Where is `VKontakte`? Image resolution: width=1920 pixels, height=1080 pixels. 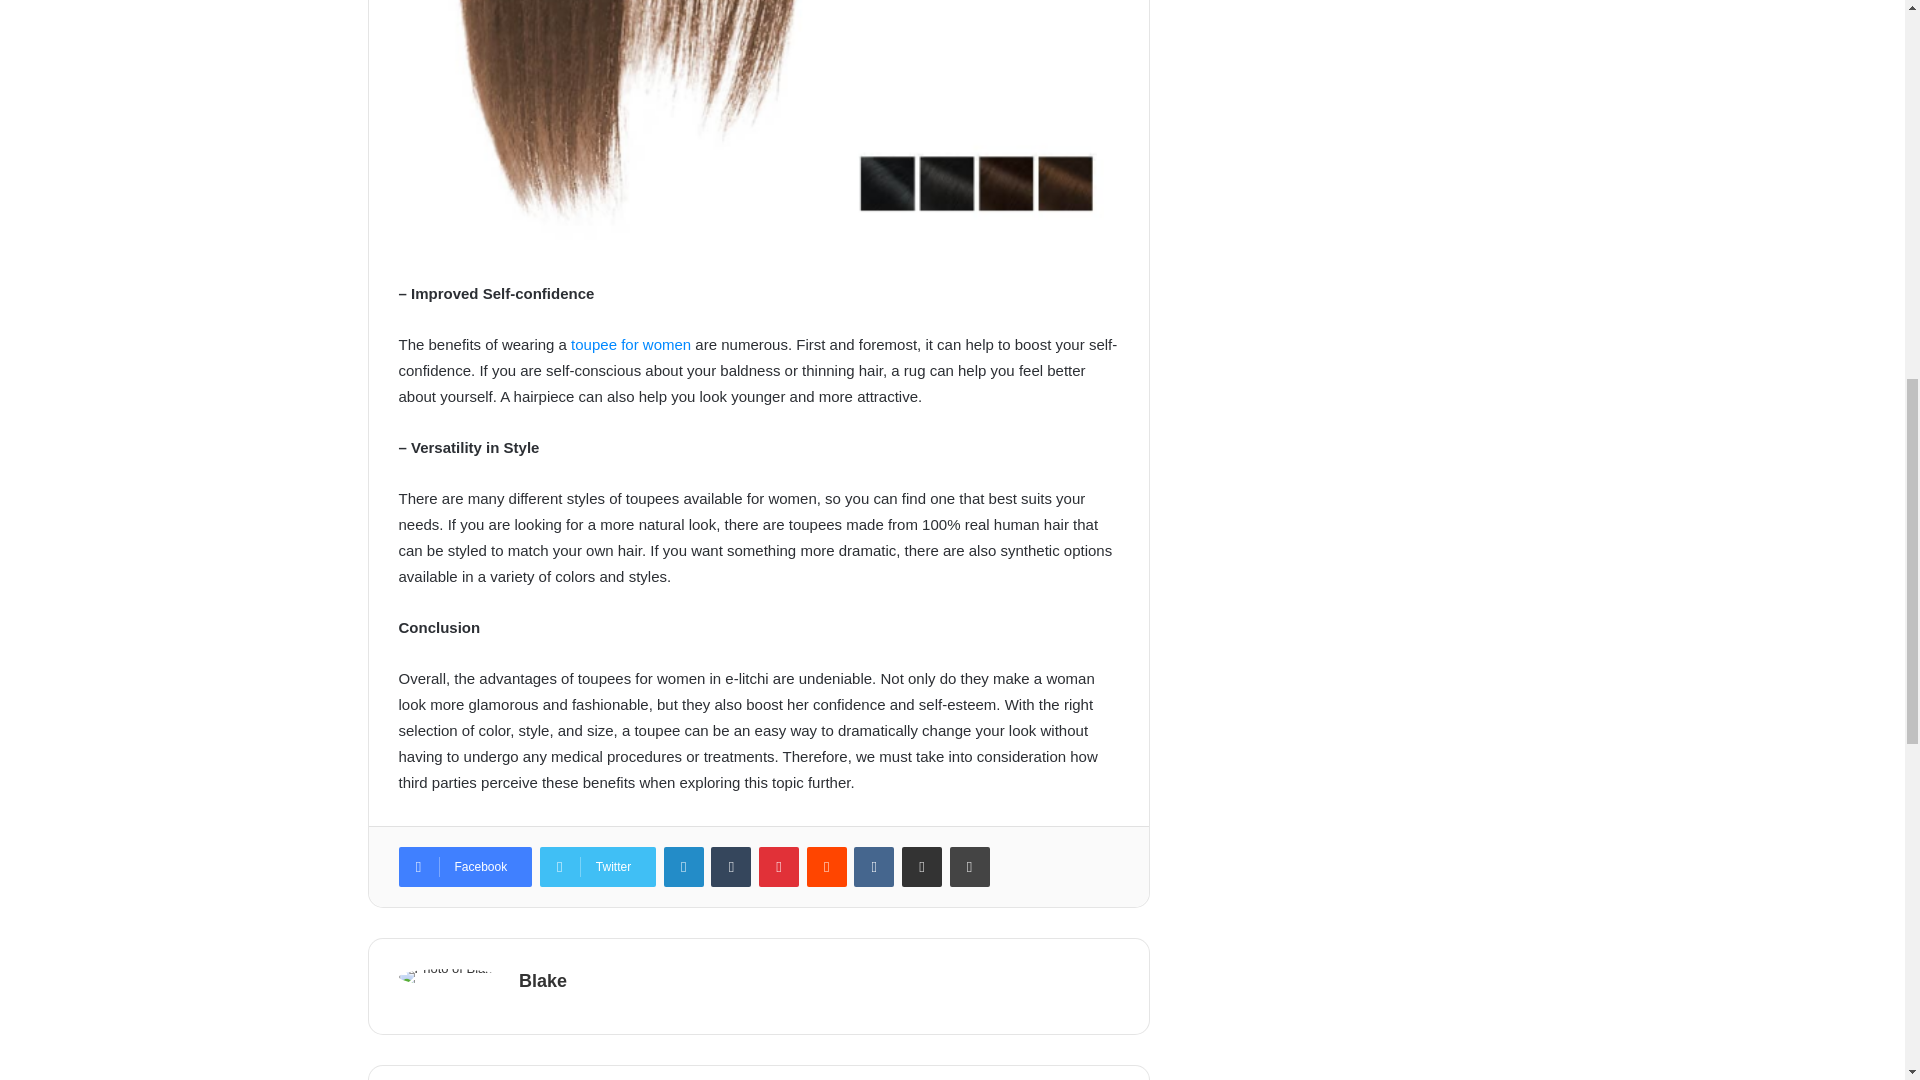
VKontakte is located at coordinates (874, 866).